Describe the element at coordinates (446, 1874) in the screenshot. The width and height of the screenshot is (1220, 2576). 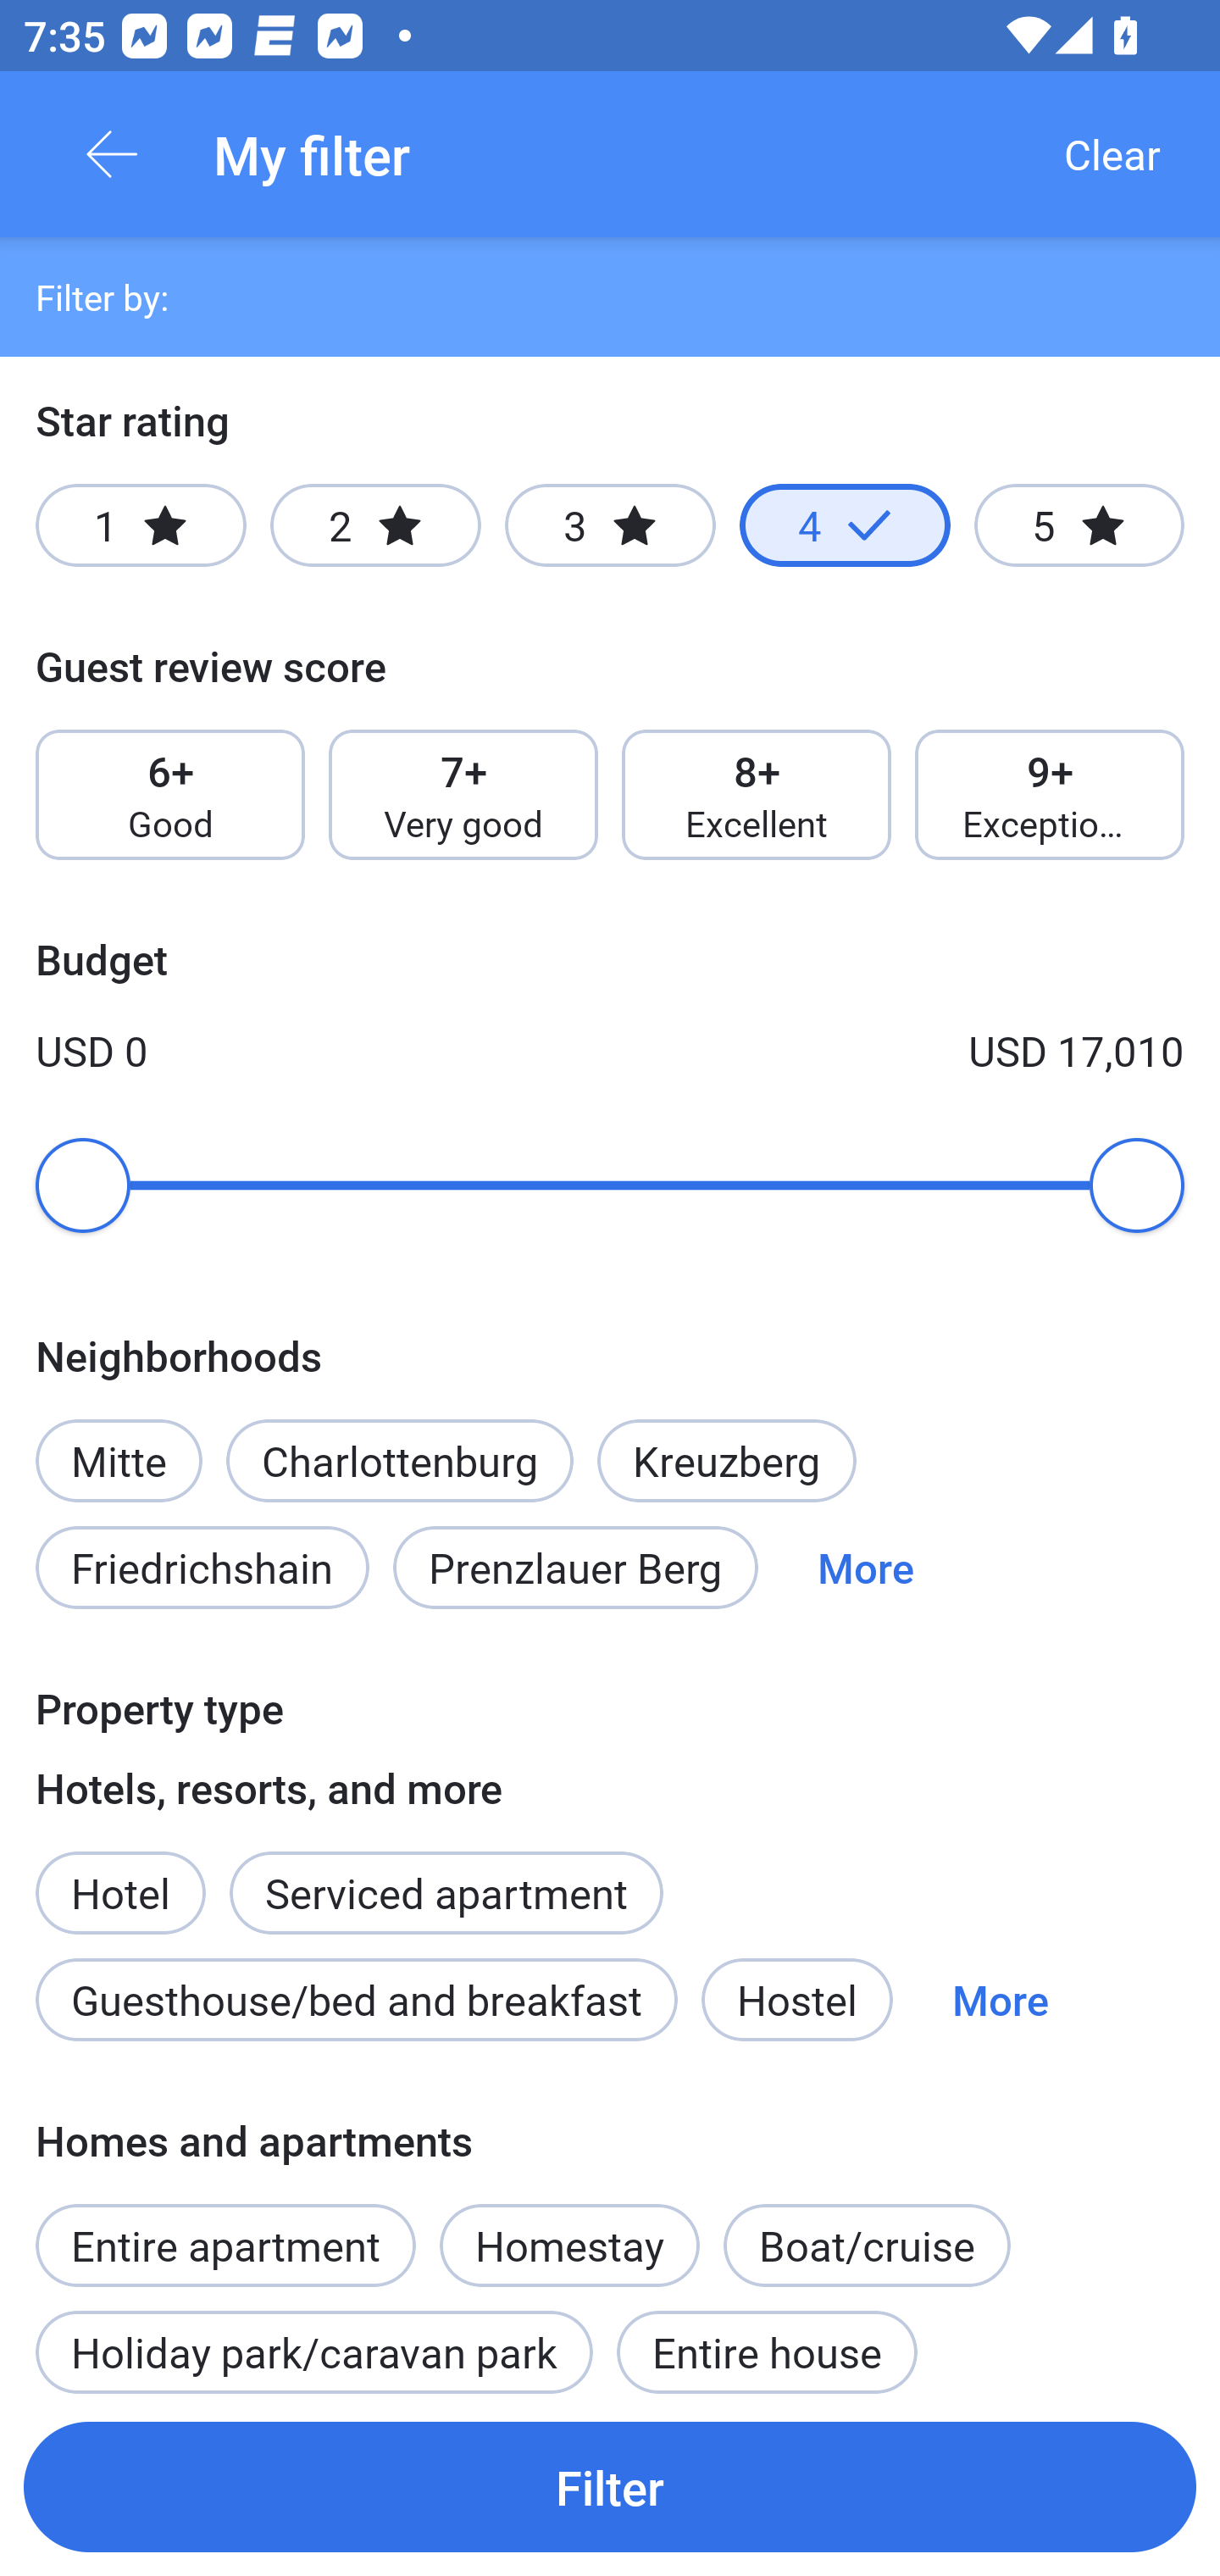
I see `Serviced apartment` at that location.